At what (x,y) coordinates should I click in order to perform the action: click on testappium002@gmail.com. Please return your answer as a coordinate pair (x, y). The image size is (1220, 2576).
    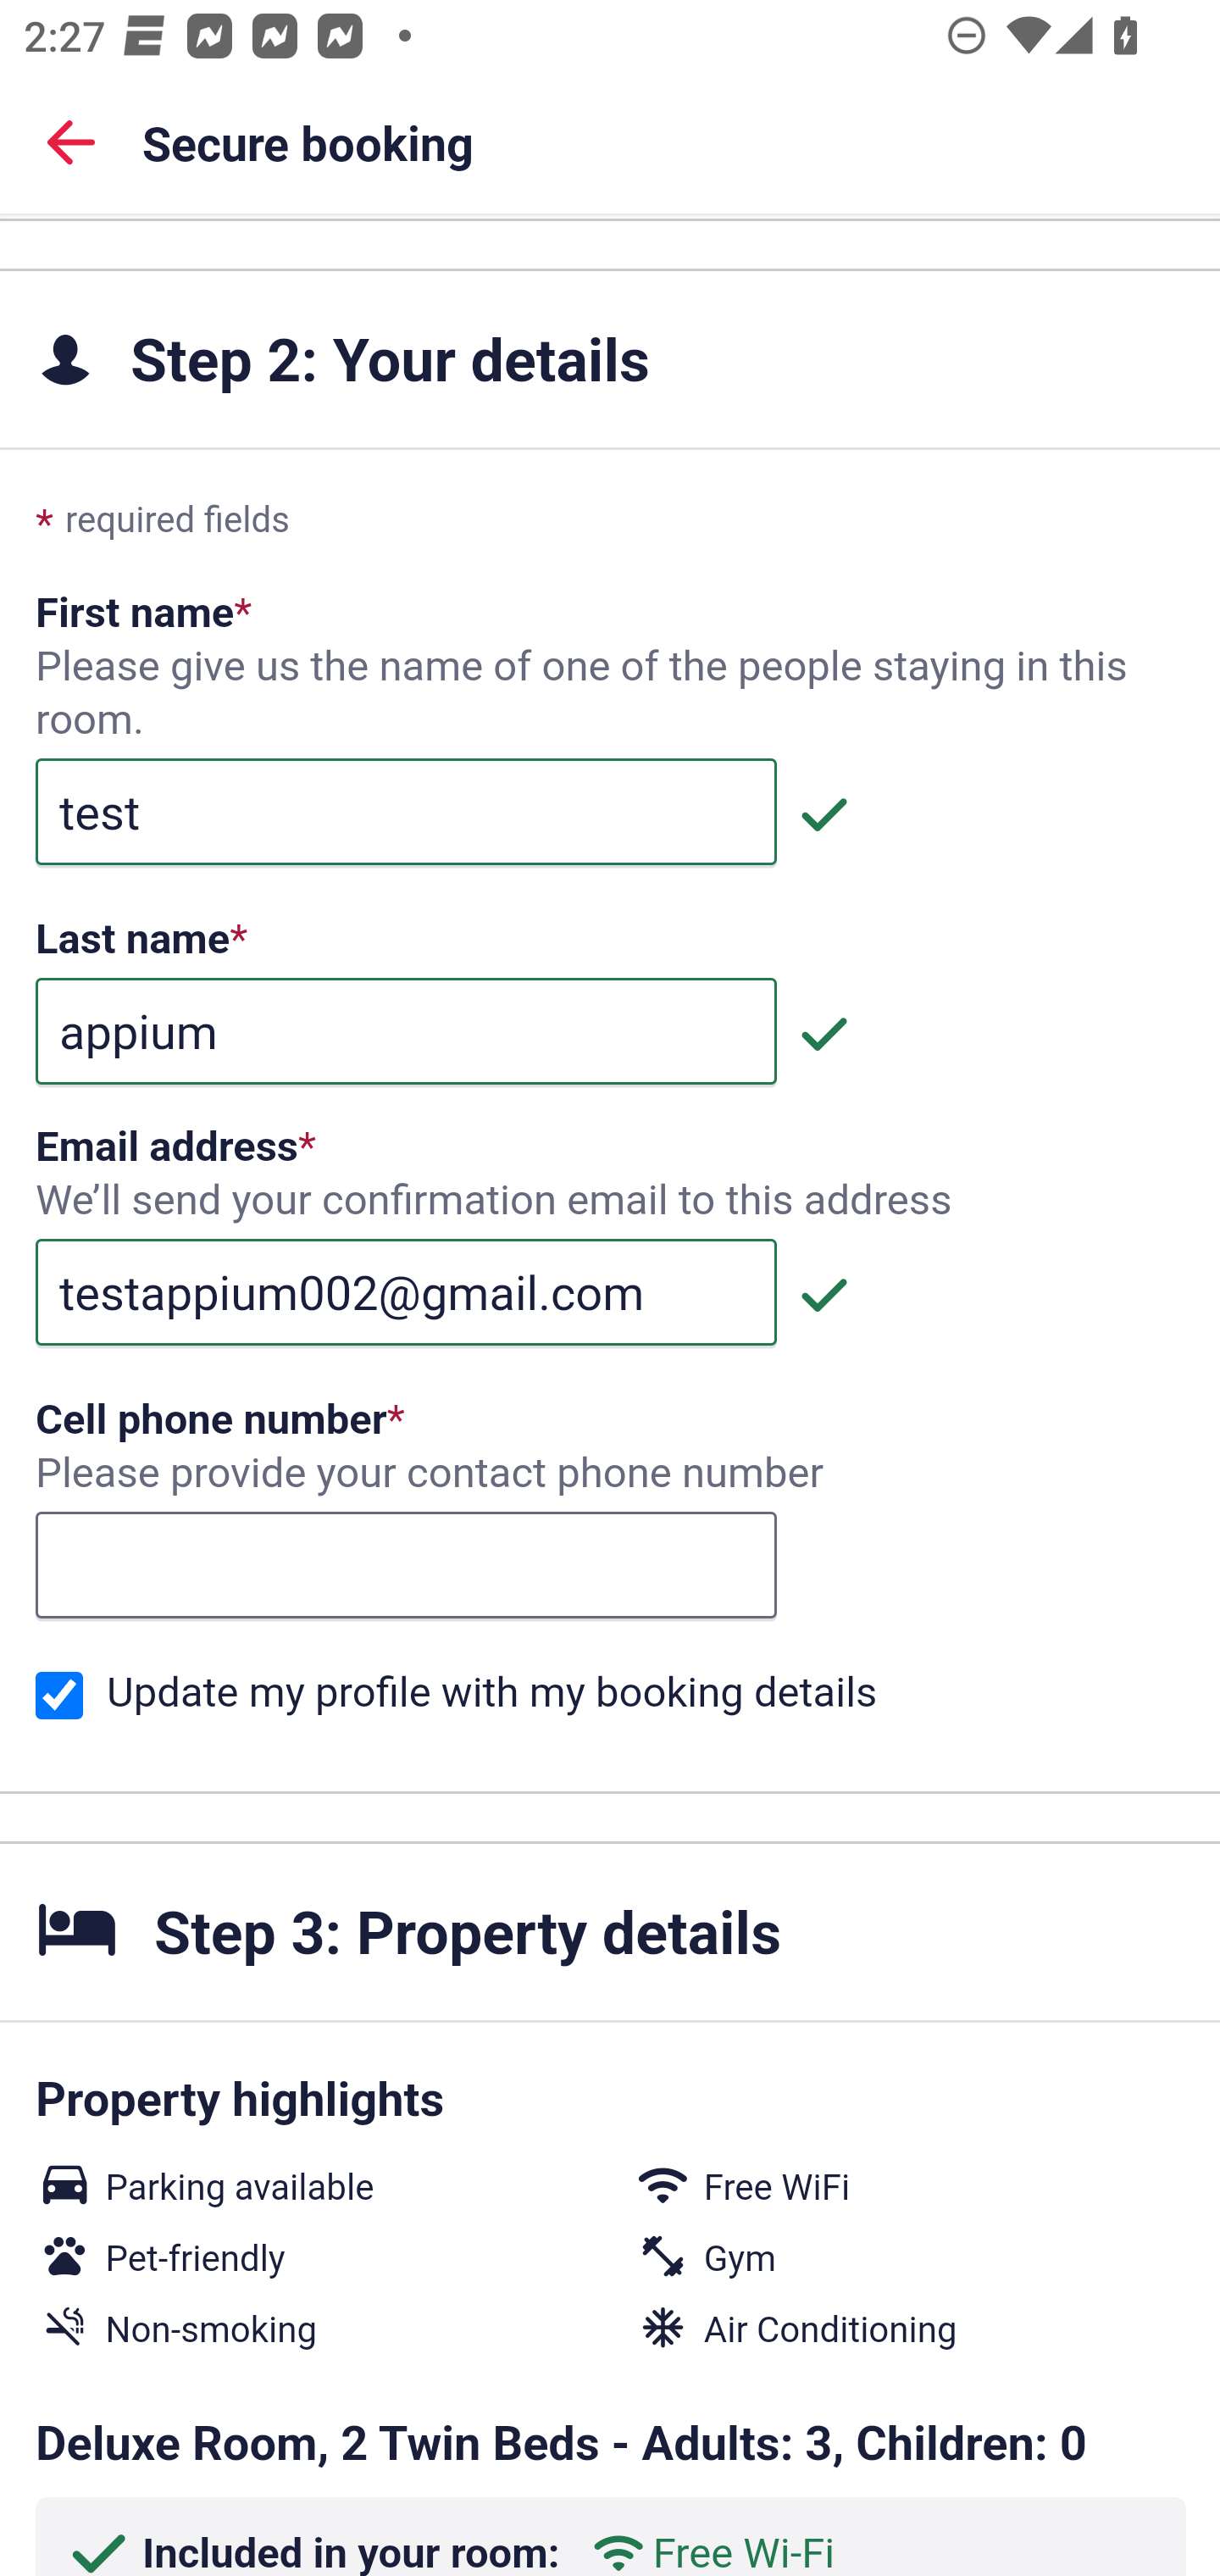
    Looking at the image, I should click on (406, 1291).